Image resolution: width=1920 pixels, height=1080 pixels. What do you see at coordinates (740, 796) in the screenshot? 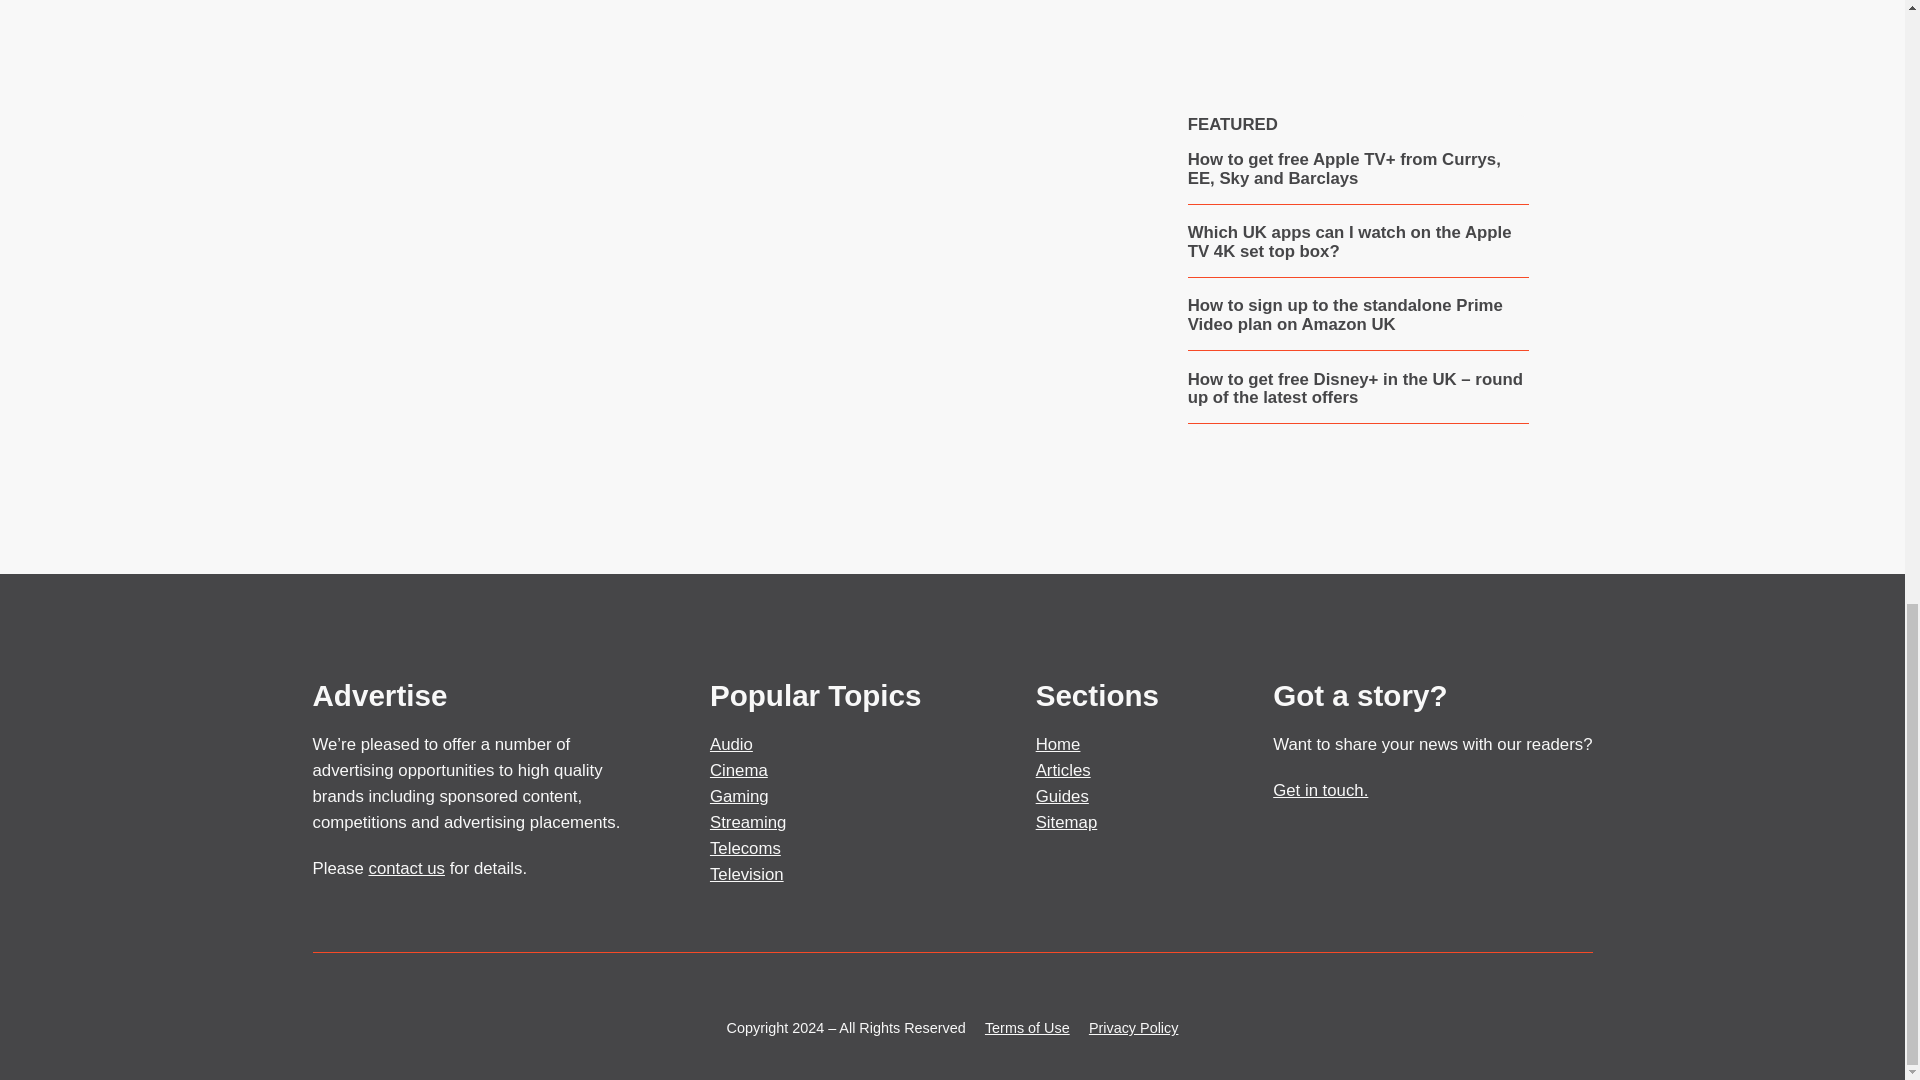
I see `Gaming` at bounding box center [740, 796].